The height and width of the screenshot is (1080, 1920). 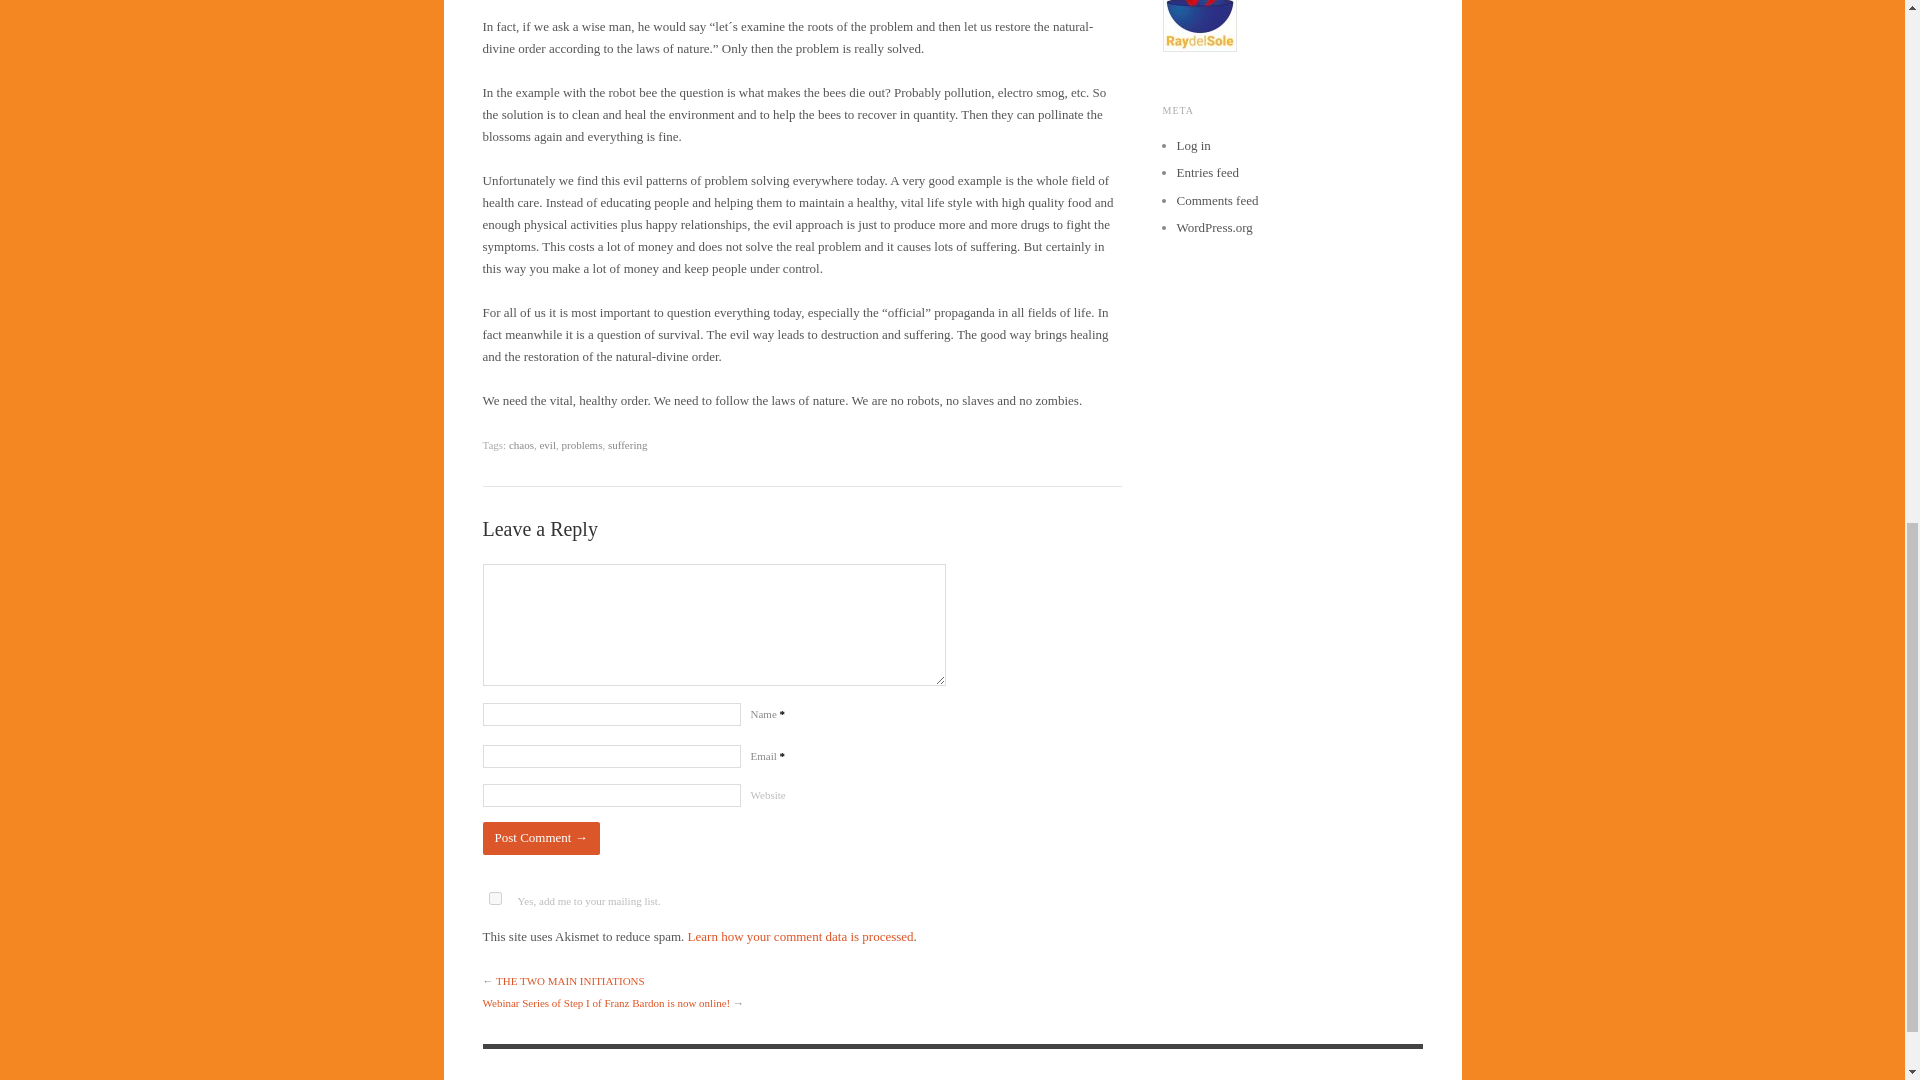 What do you see at coordinates (581, 444) in the screenshot?
I see `problems` at bounding box center [581, 444].